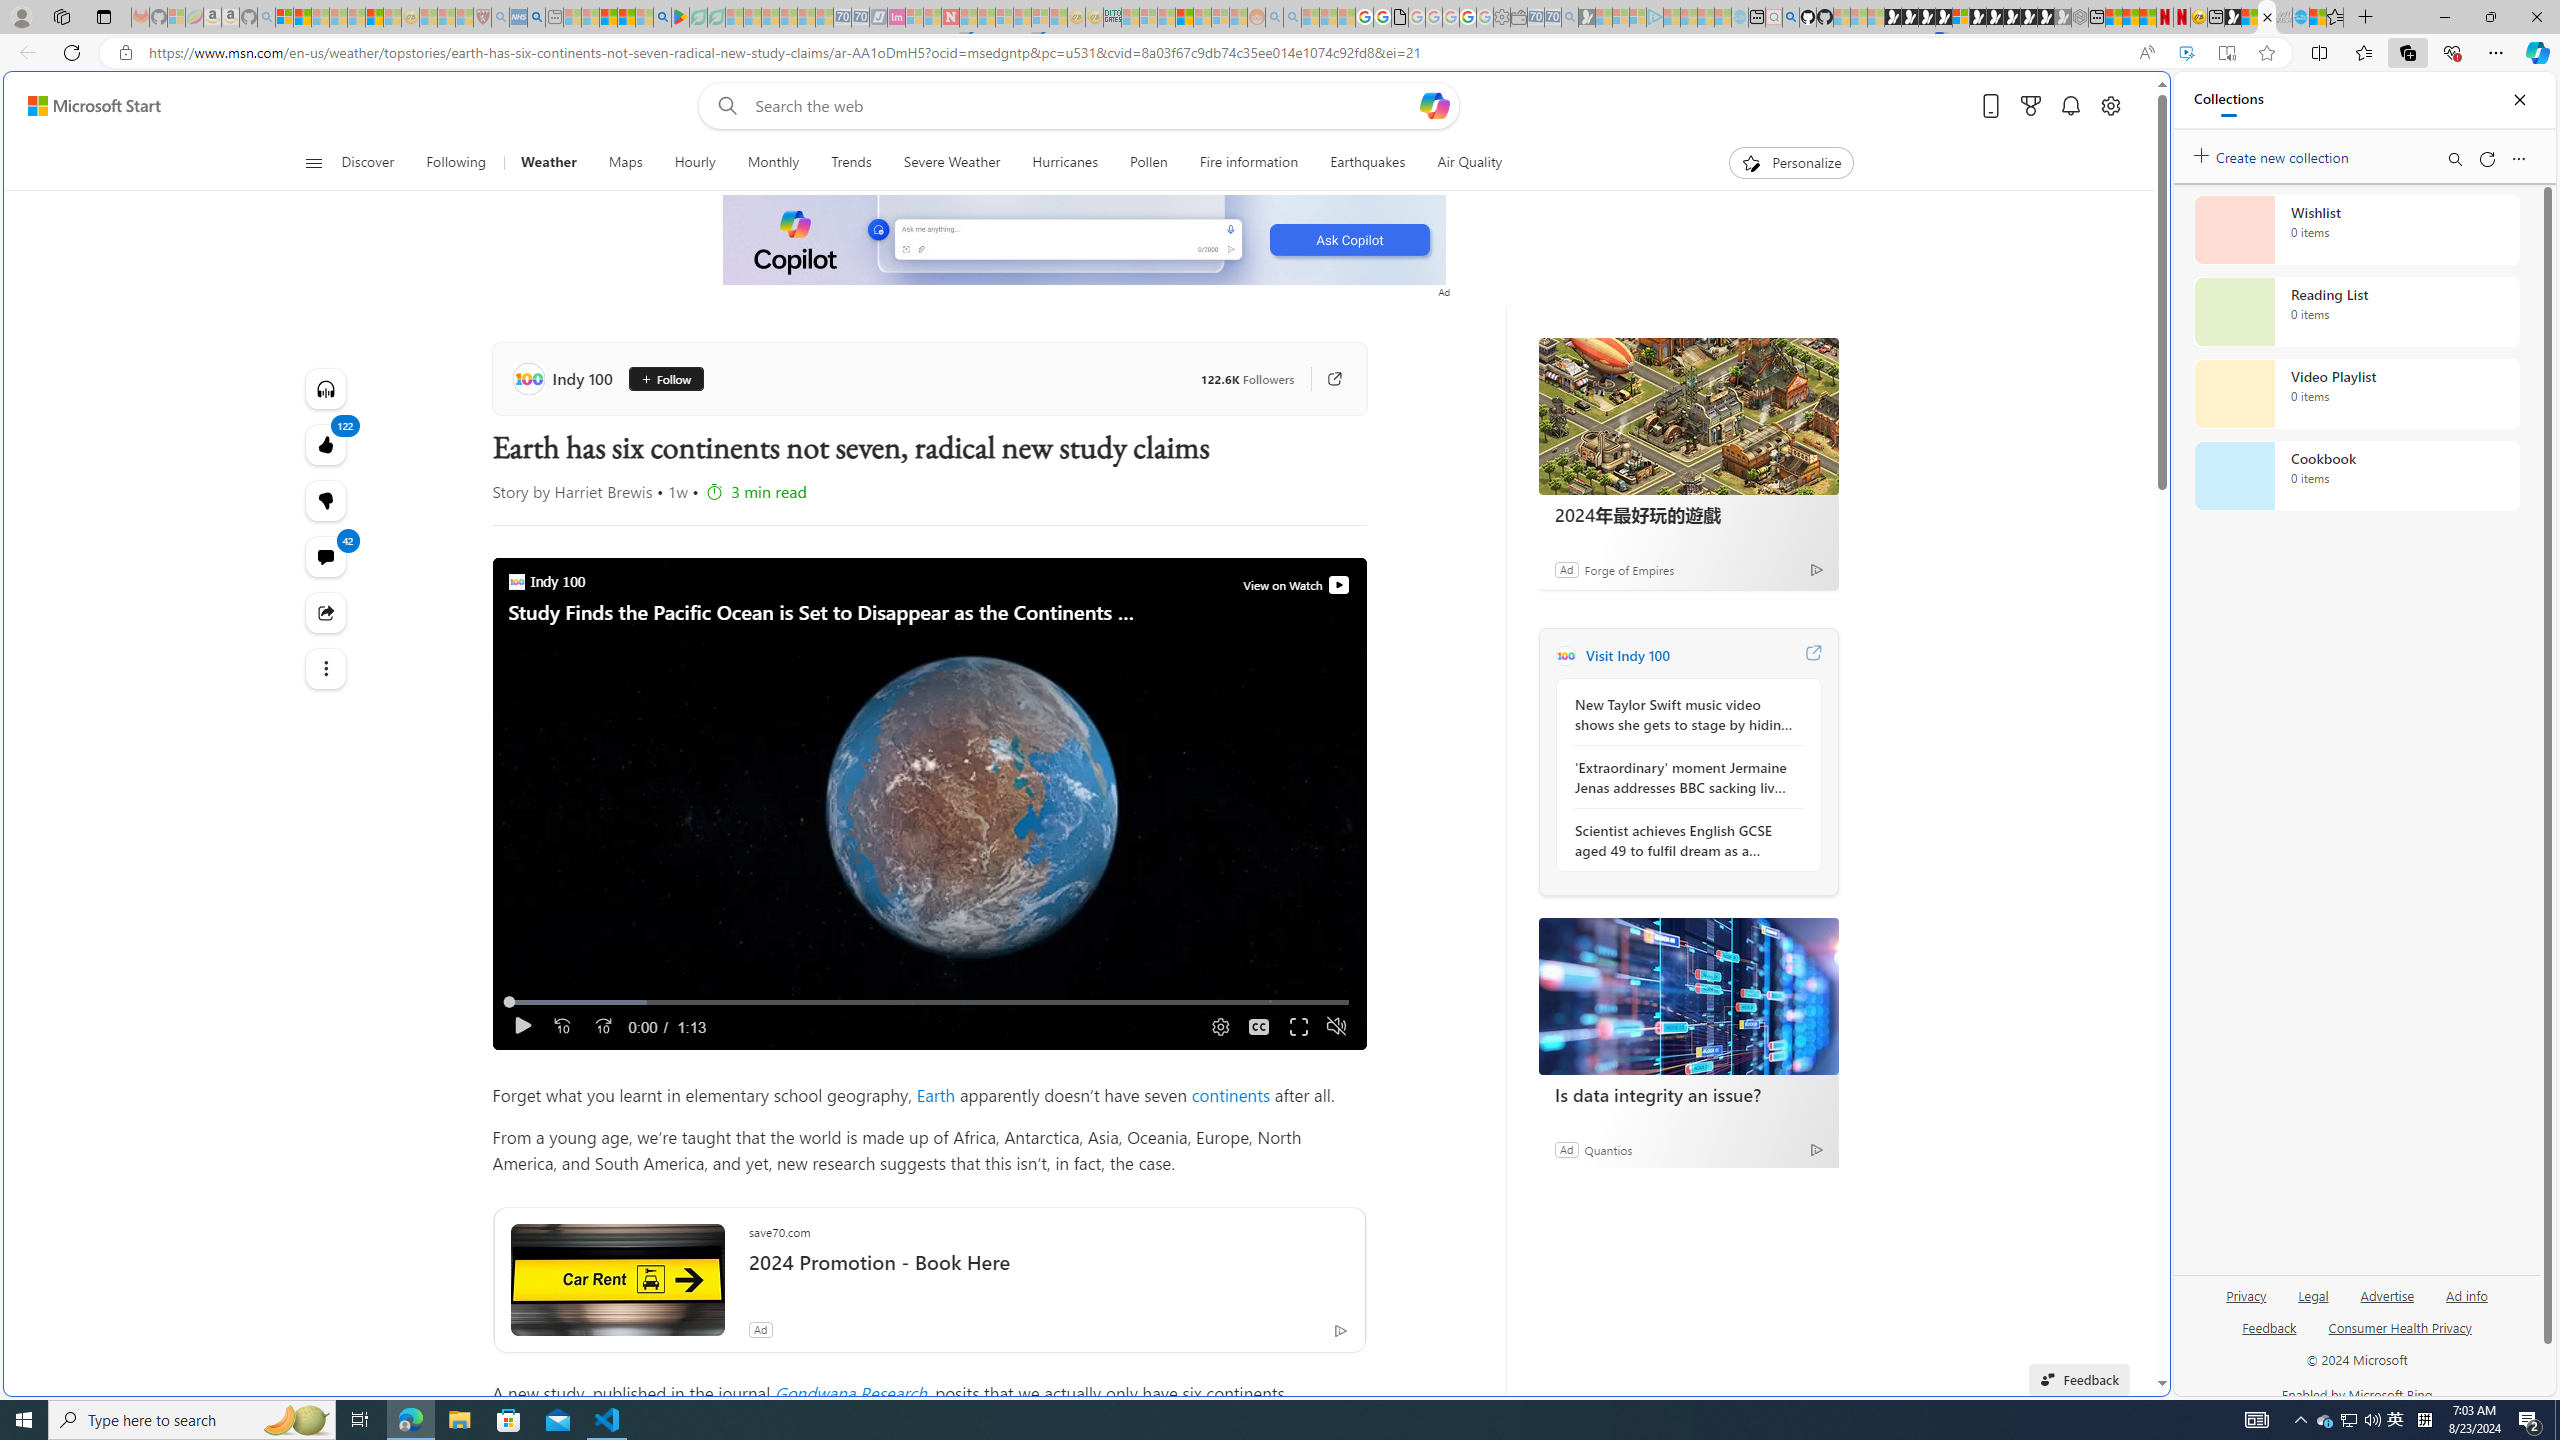  I want to click on Skip to footer, so click(82, 106).